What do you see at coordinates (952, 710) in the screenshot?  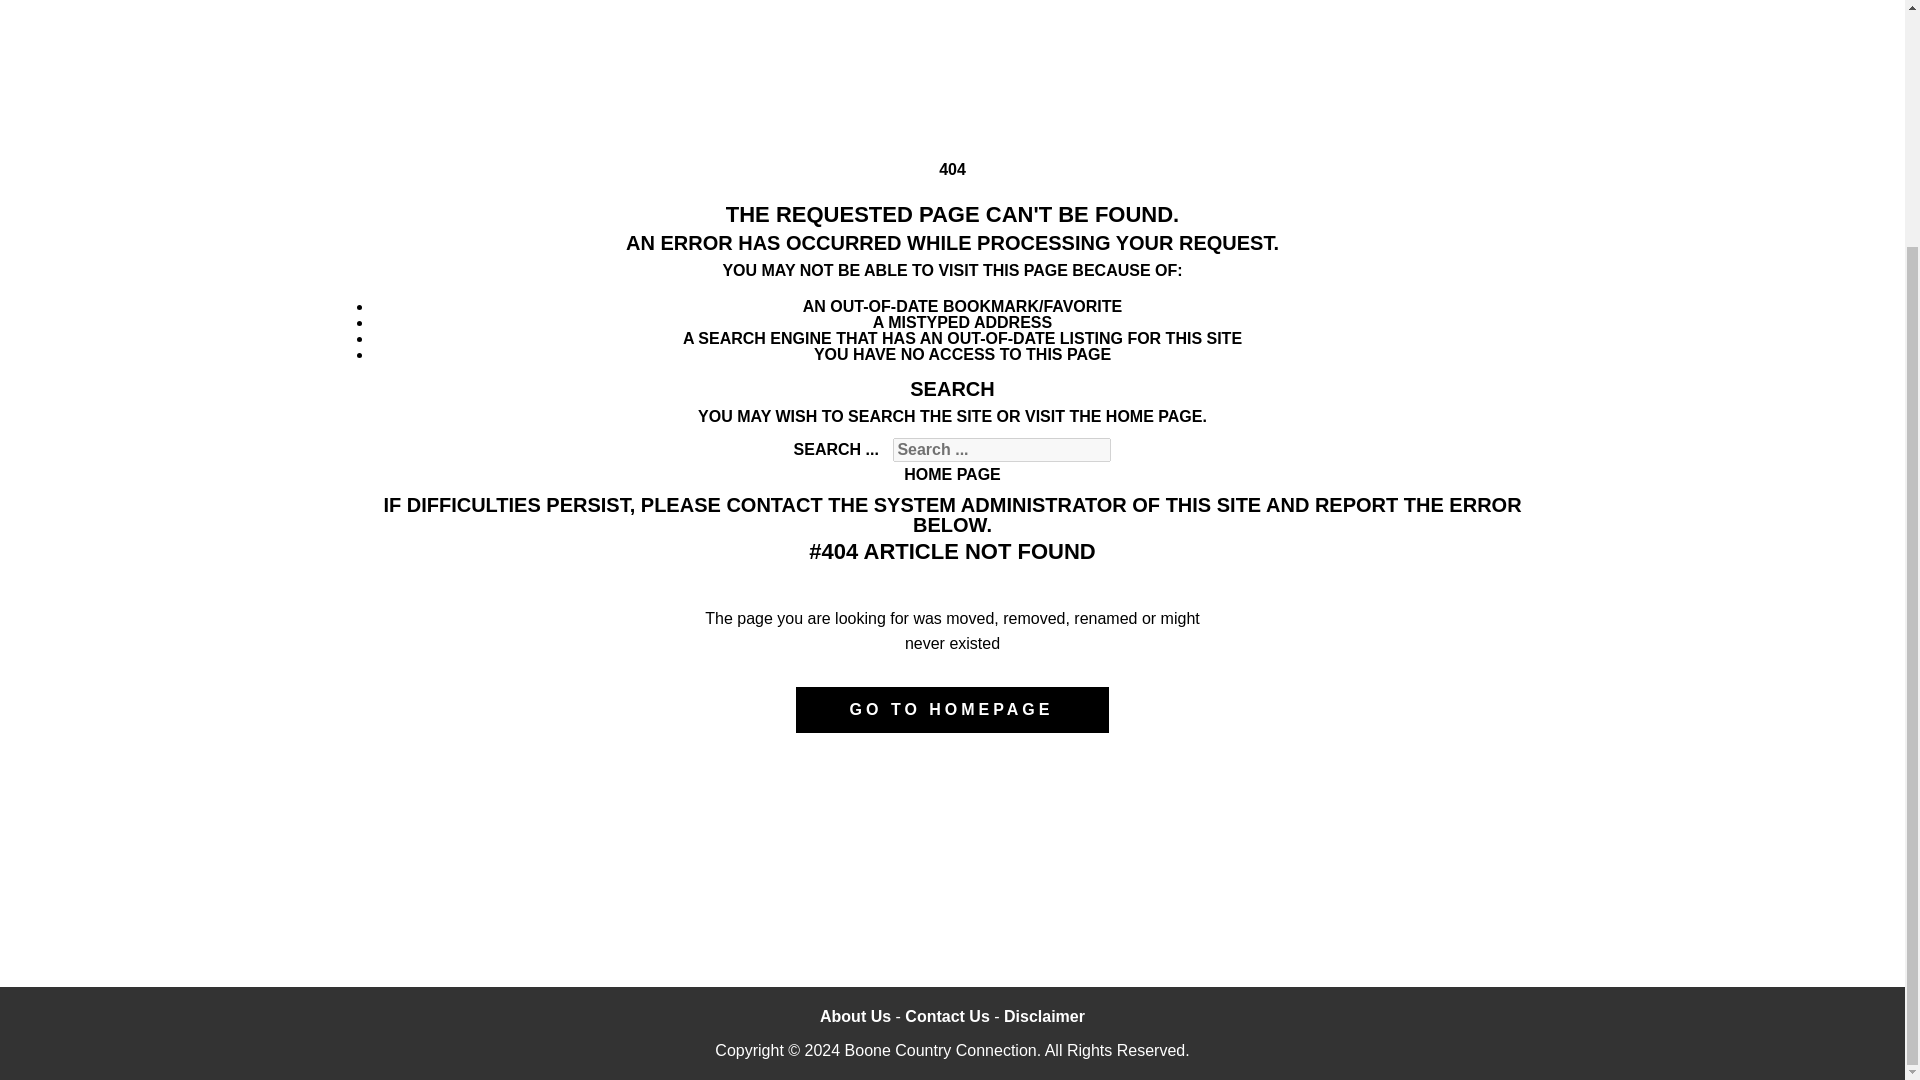 I see `GO TO HOMEPAGE` at bounding box center [952, 710].